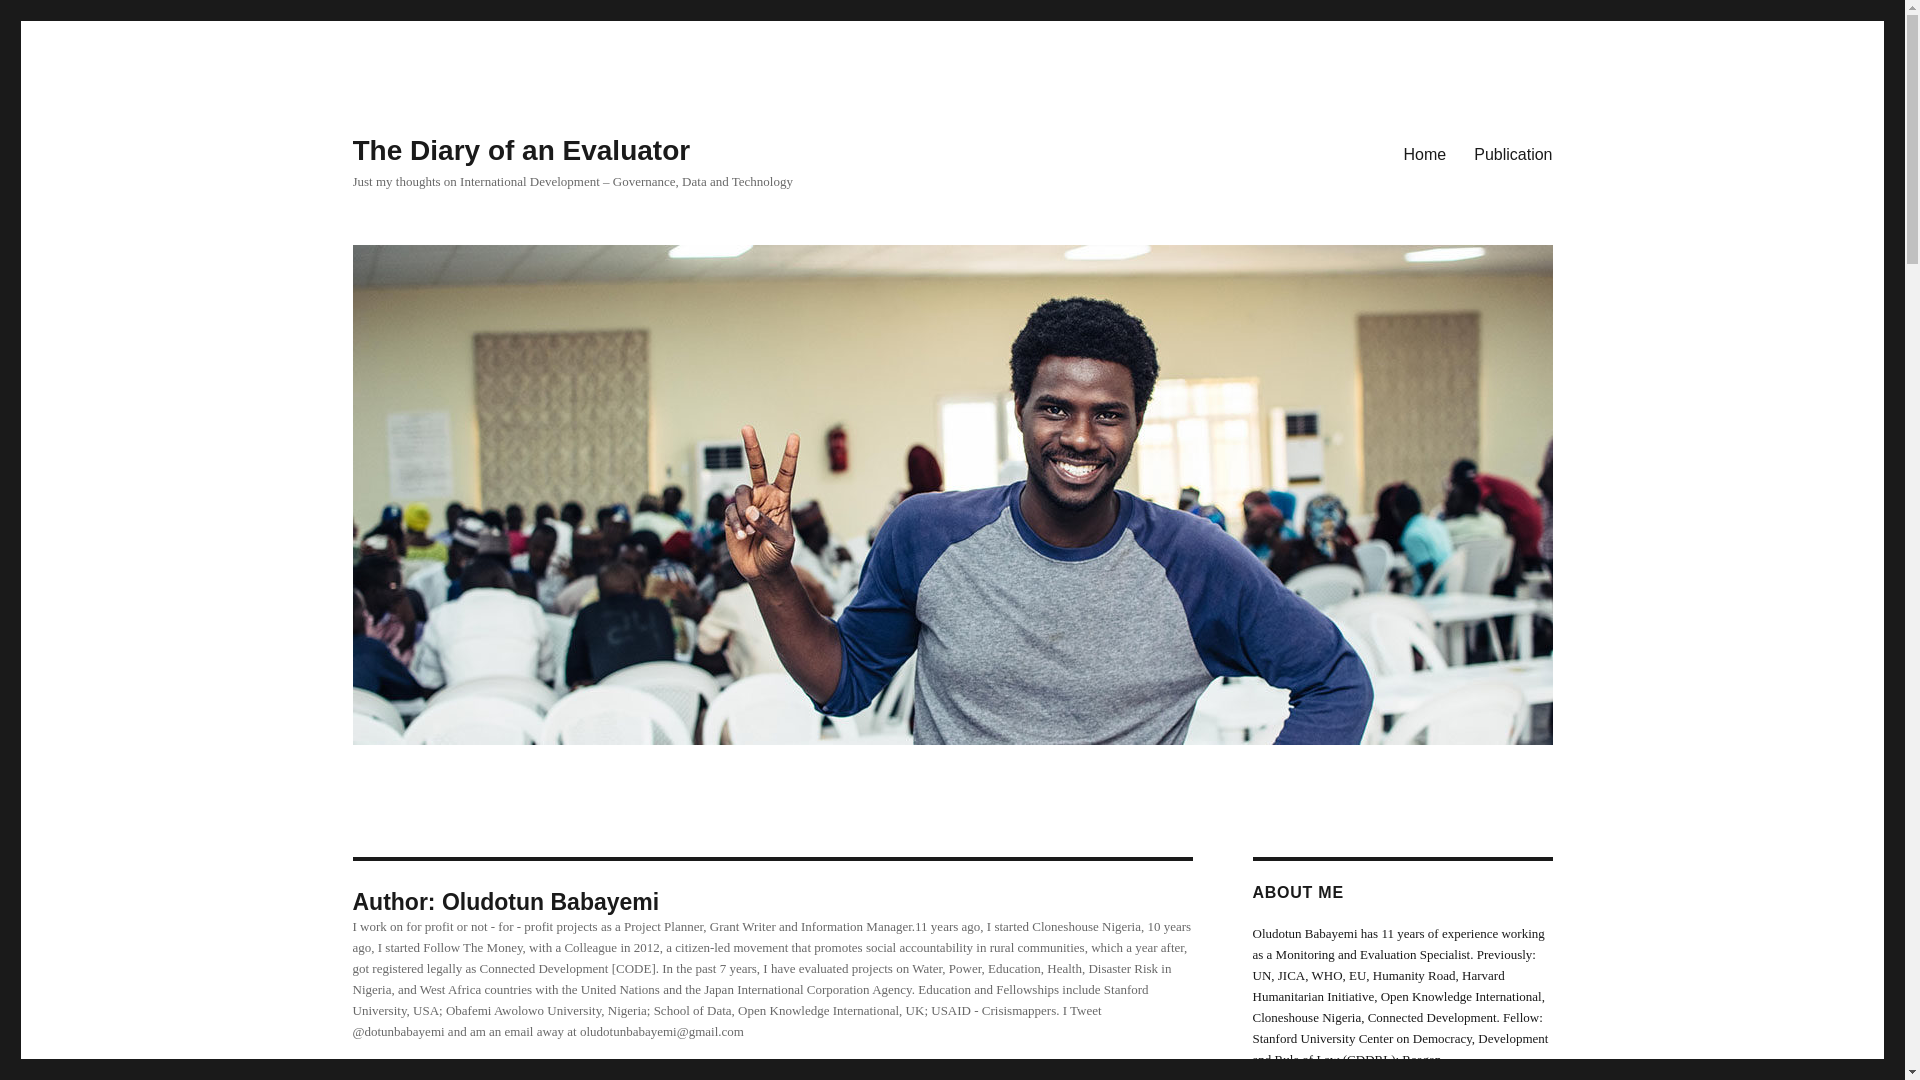 Image resolution: width=1920 pixels, height=1080 pixels. I want to click on The Diary of an Evaluator, so click(520, 150).